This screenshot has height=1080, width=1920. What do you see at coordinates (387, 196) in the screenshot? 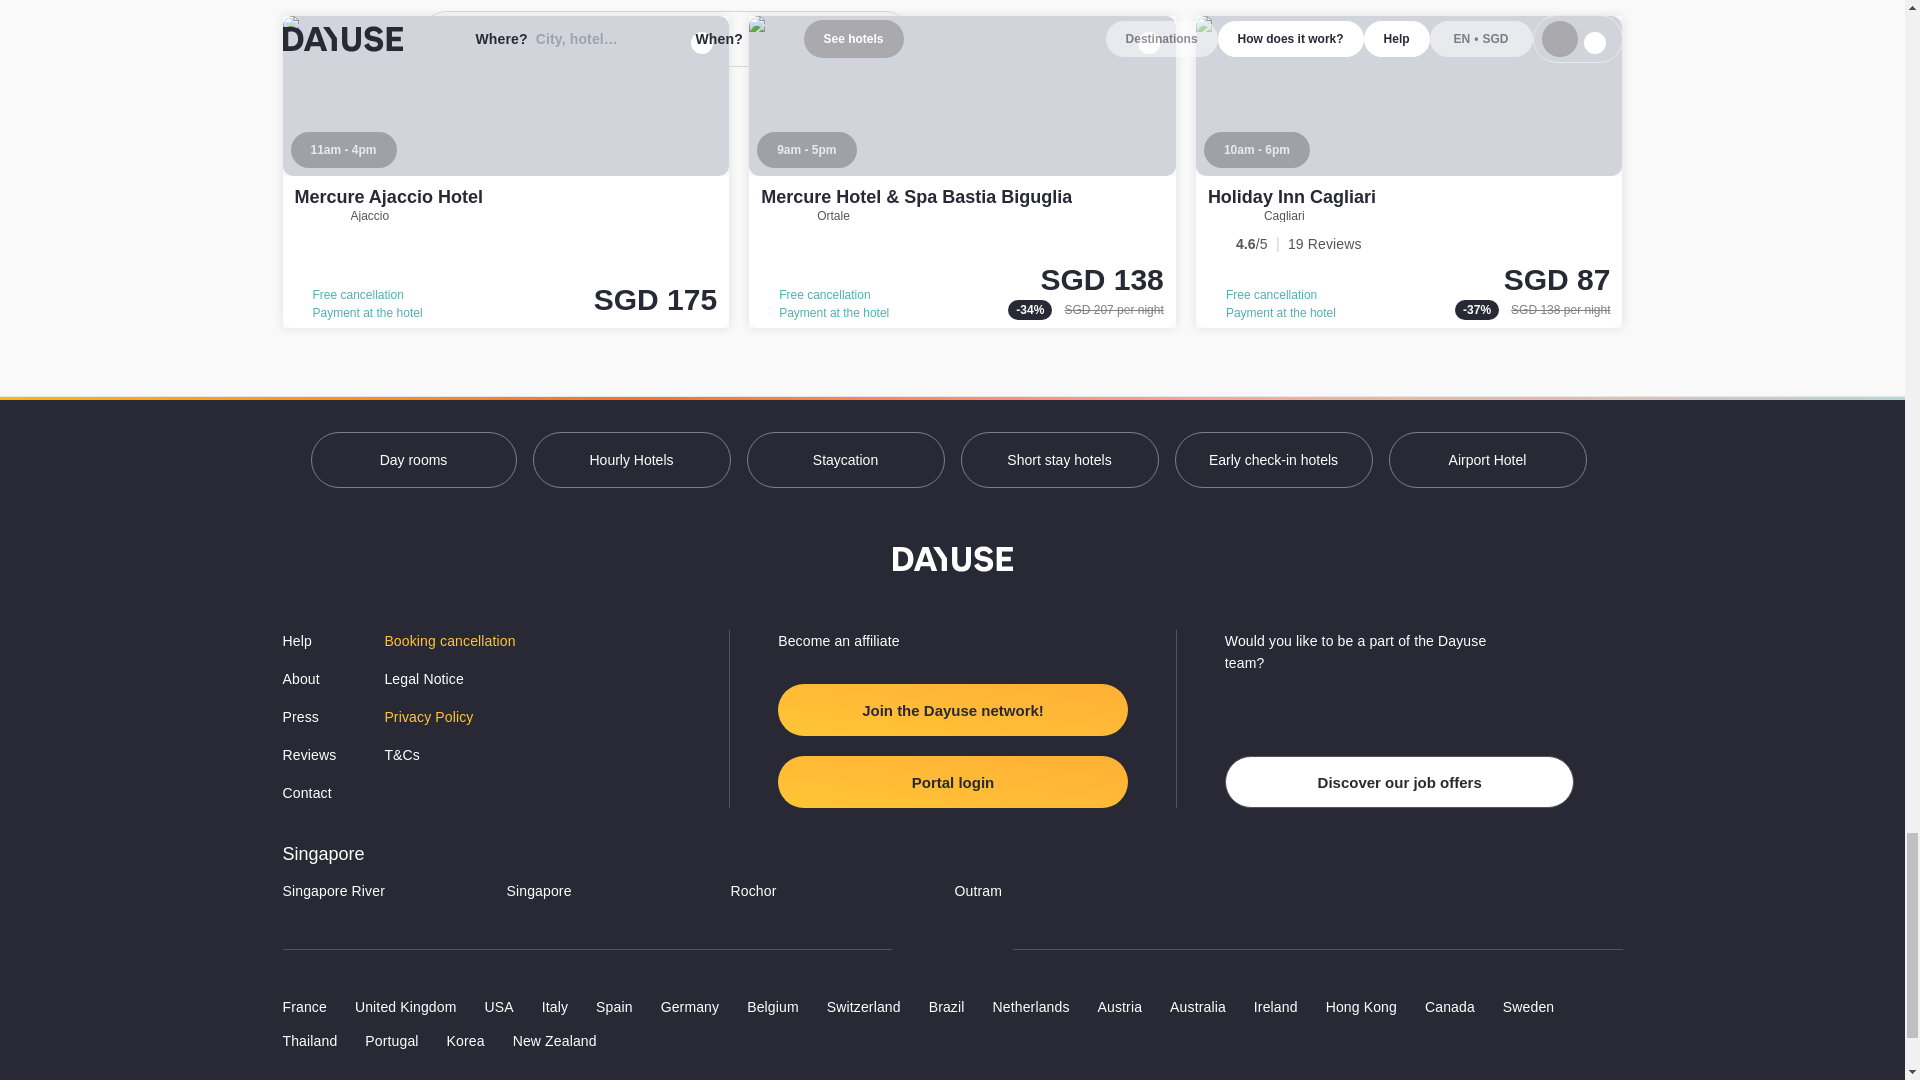
I see `Mercure Ajaccio Hotel` at bounding box center [387, 196].